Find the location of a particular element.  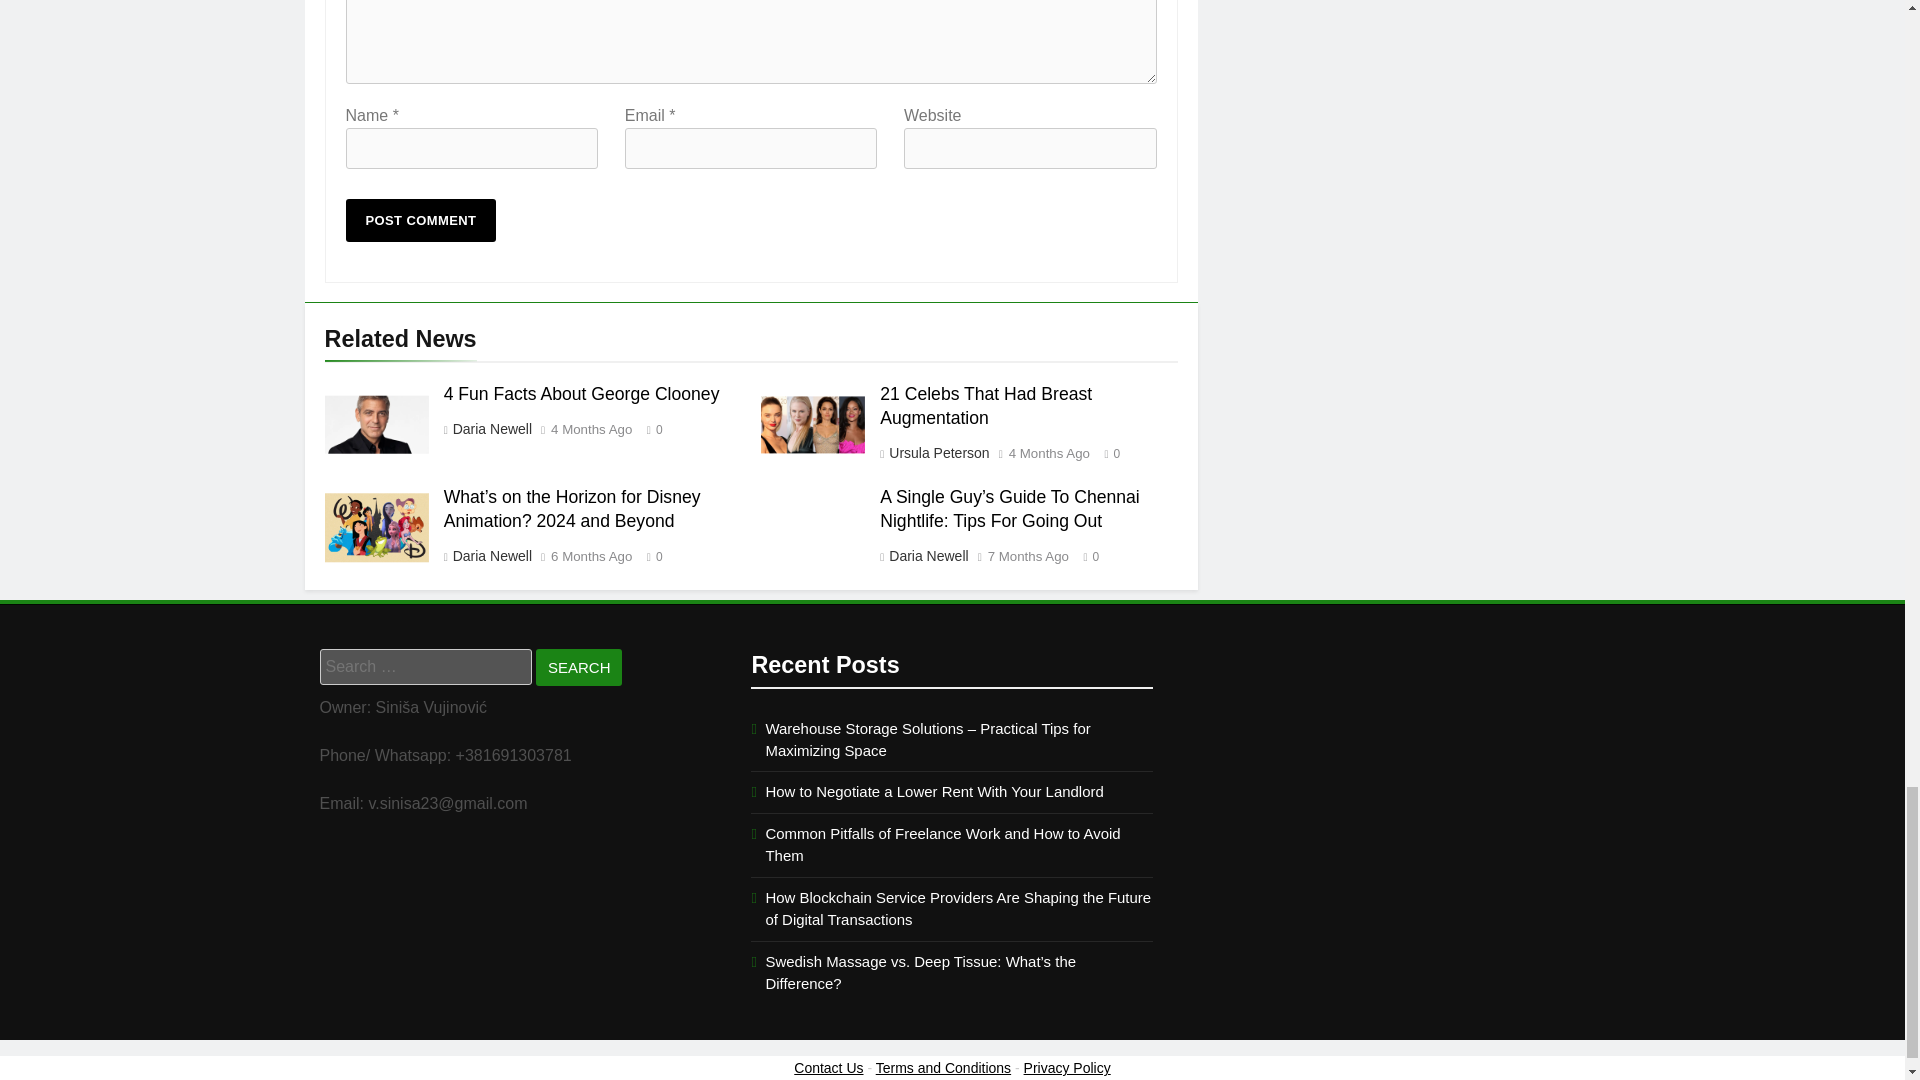

Search is located at coordinates (578, 667).